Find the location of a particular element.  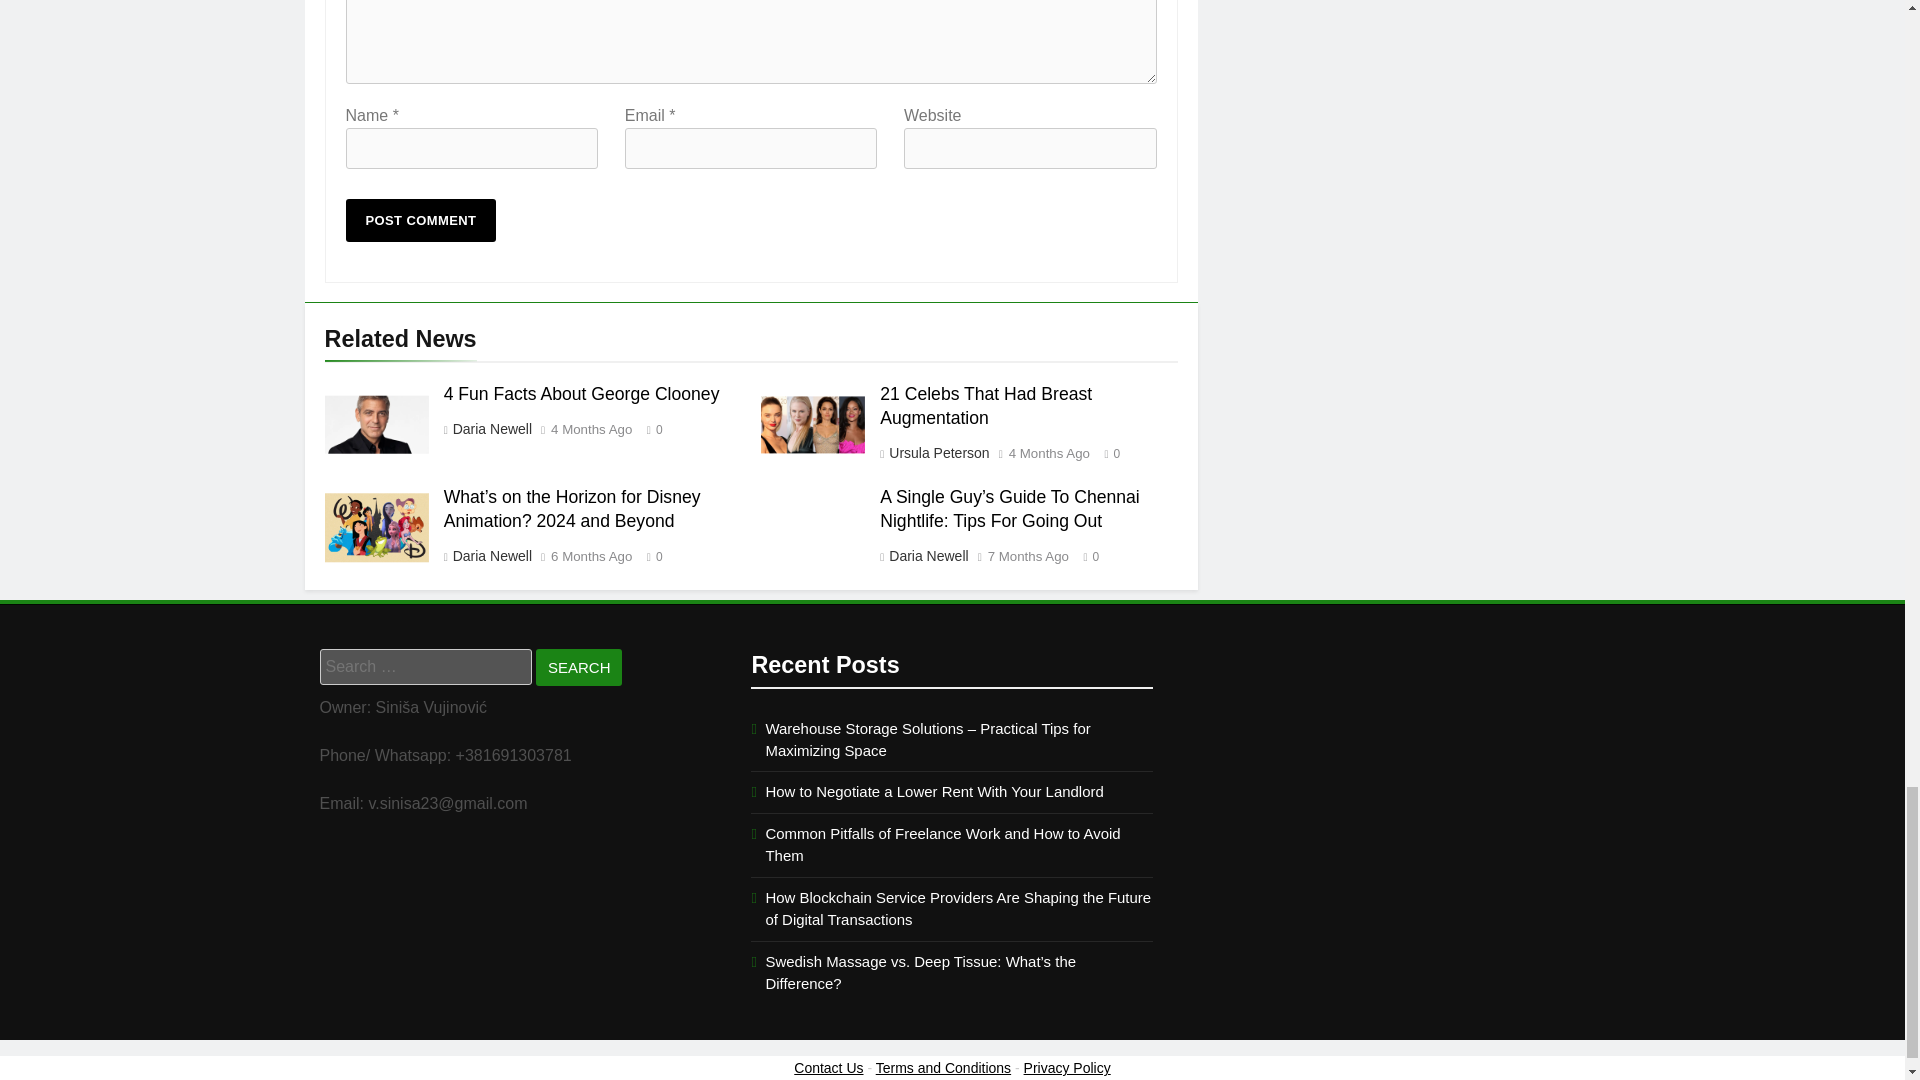

Search is located at coordinates (578, 667).